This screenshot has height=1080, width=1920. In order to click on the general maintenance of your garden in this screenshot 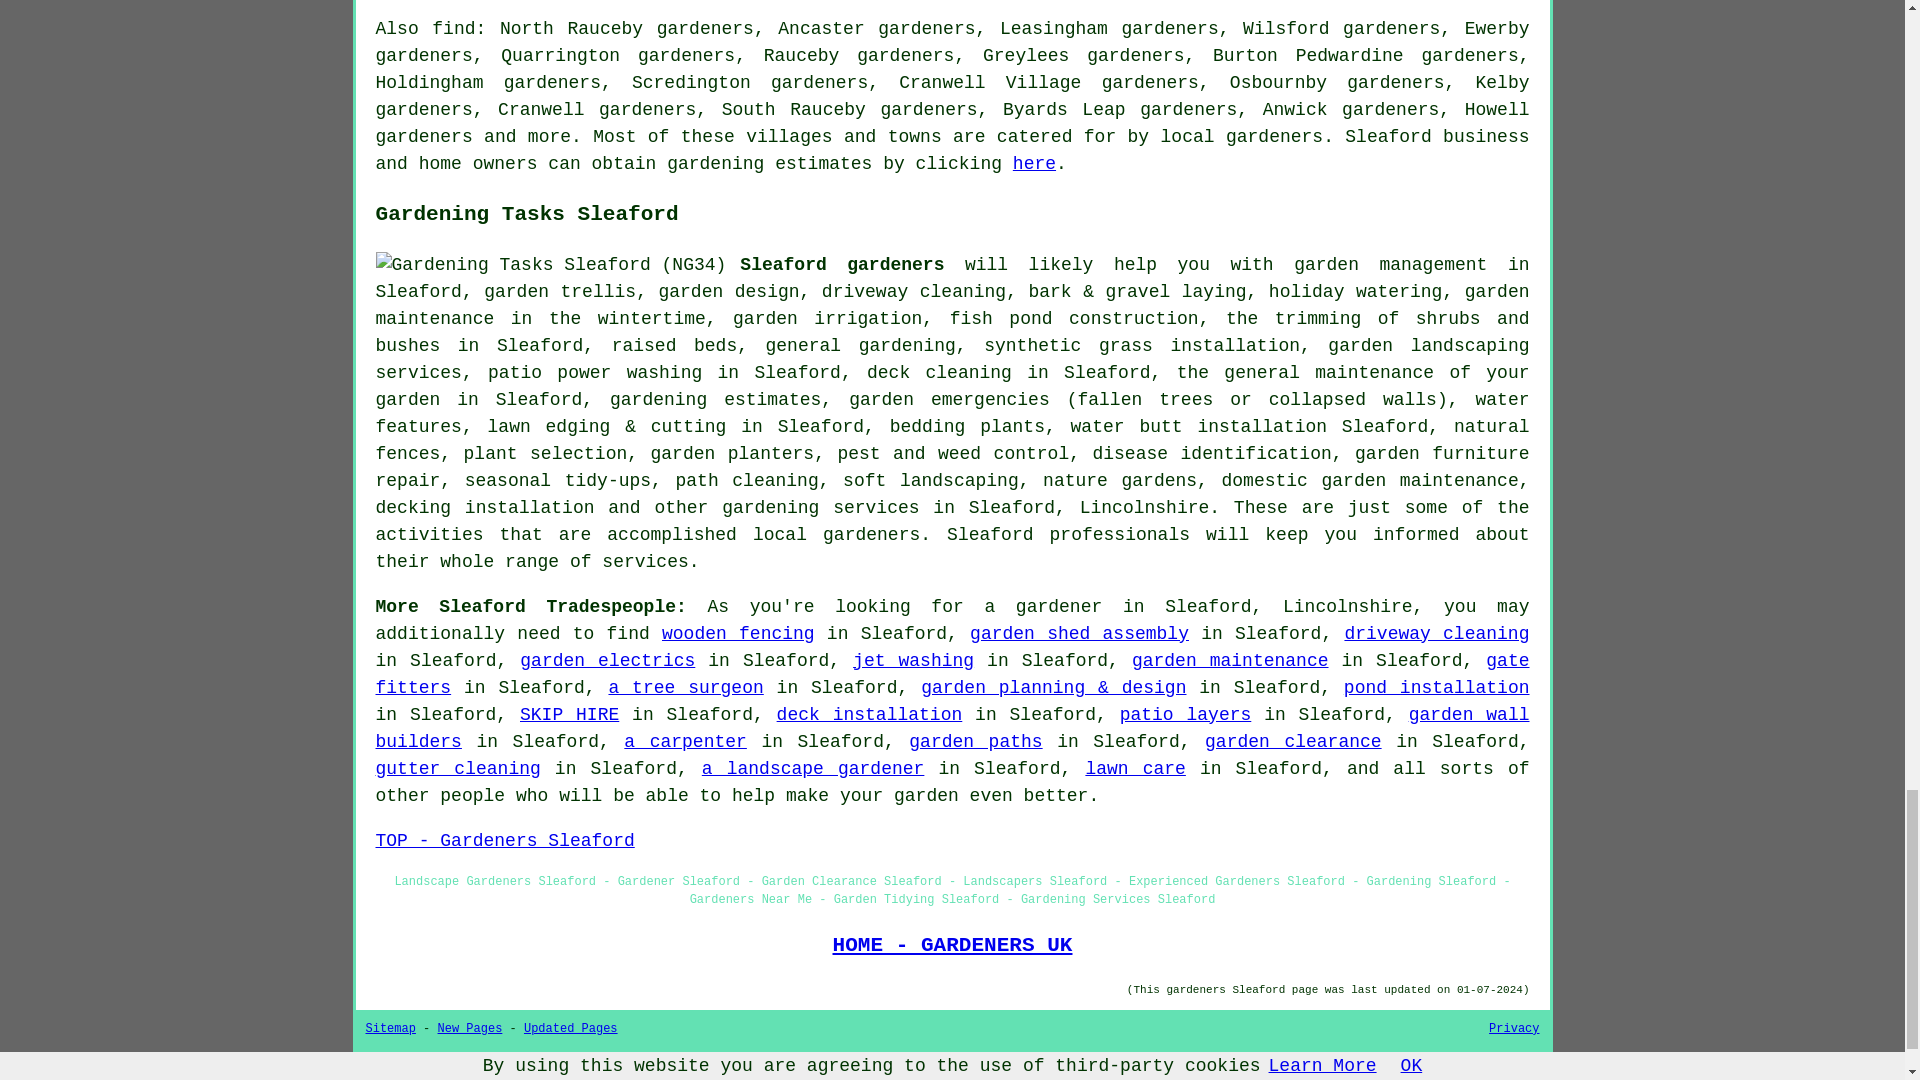, I will do `click(953, 386)`.